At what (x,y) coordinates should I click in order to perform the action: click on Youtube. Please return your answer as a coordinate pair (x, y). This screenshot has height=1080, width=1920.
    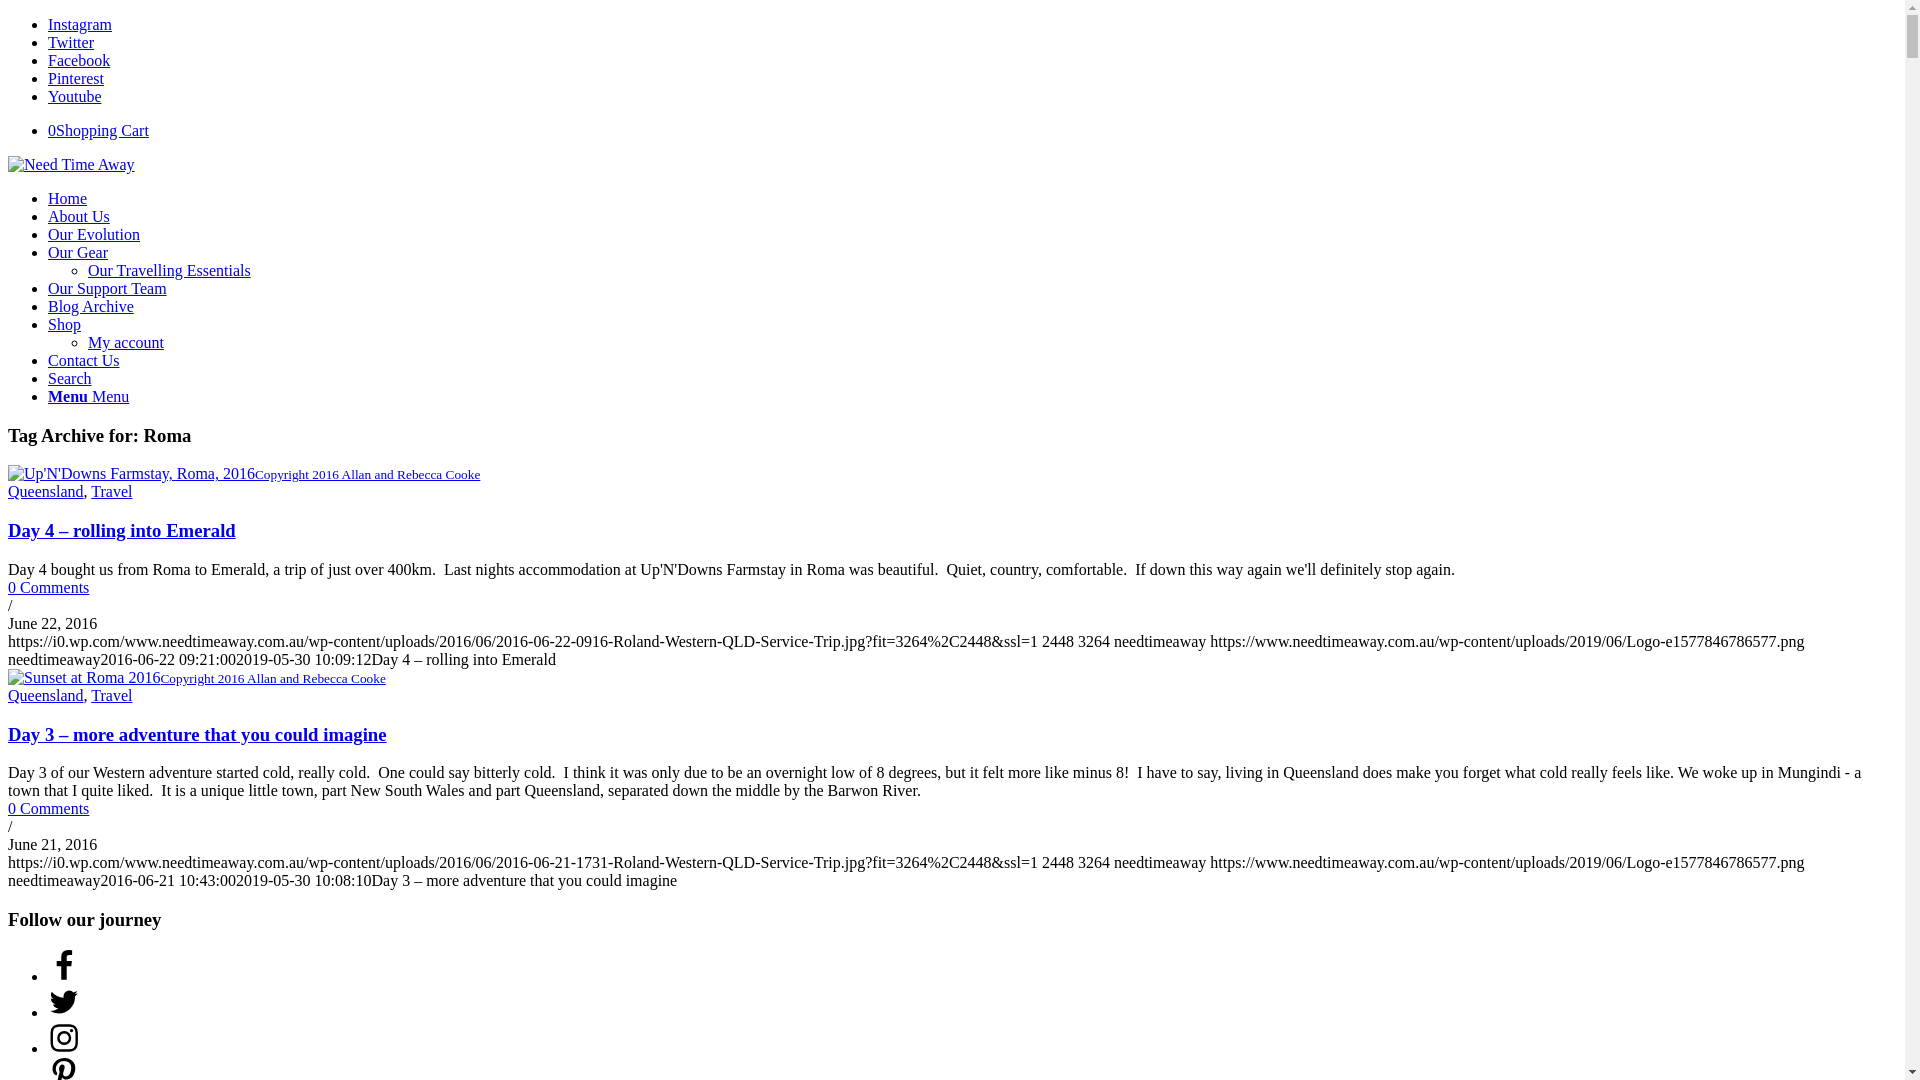
    Looking at the image, I should click on (75, 96).